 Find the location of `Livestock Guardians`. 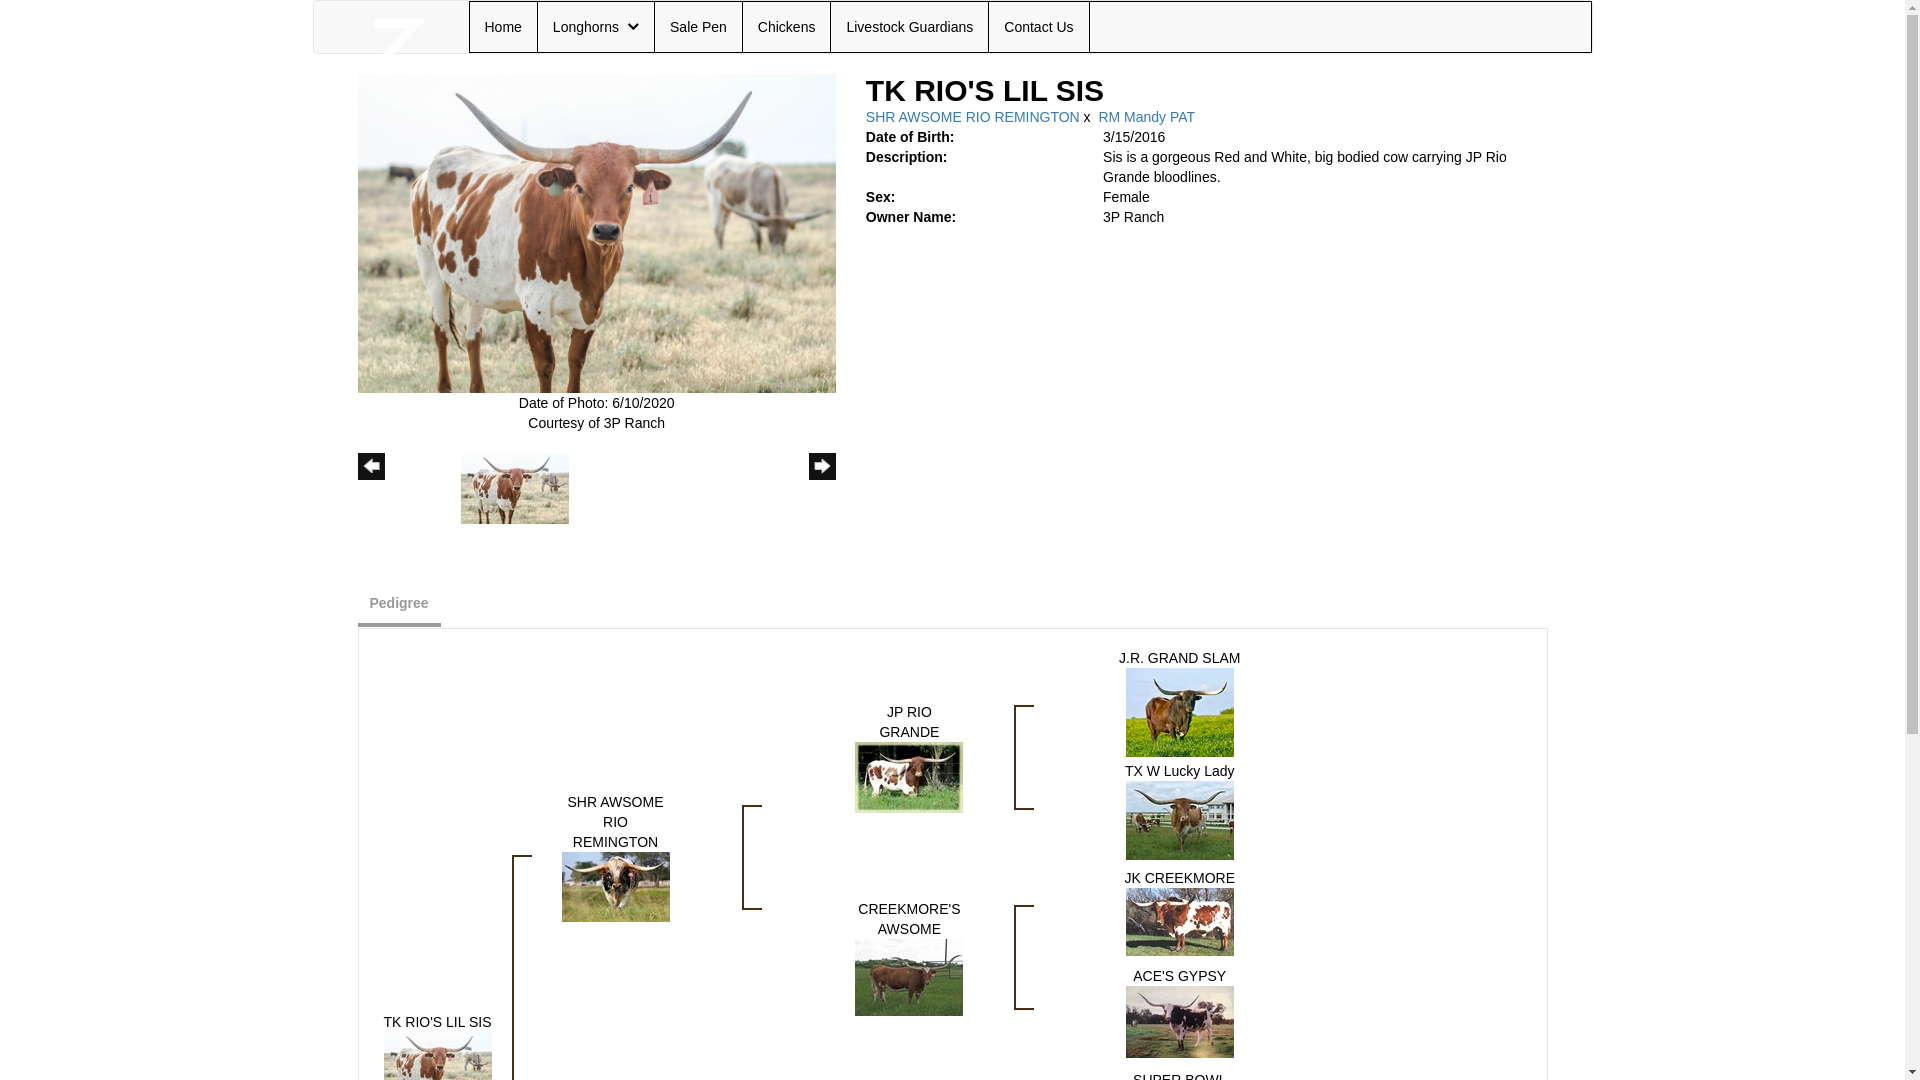

Livestock Guardians is located at coordinates (910, 27).